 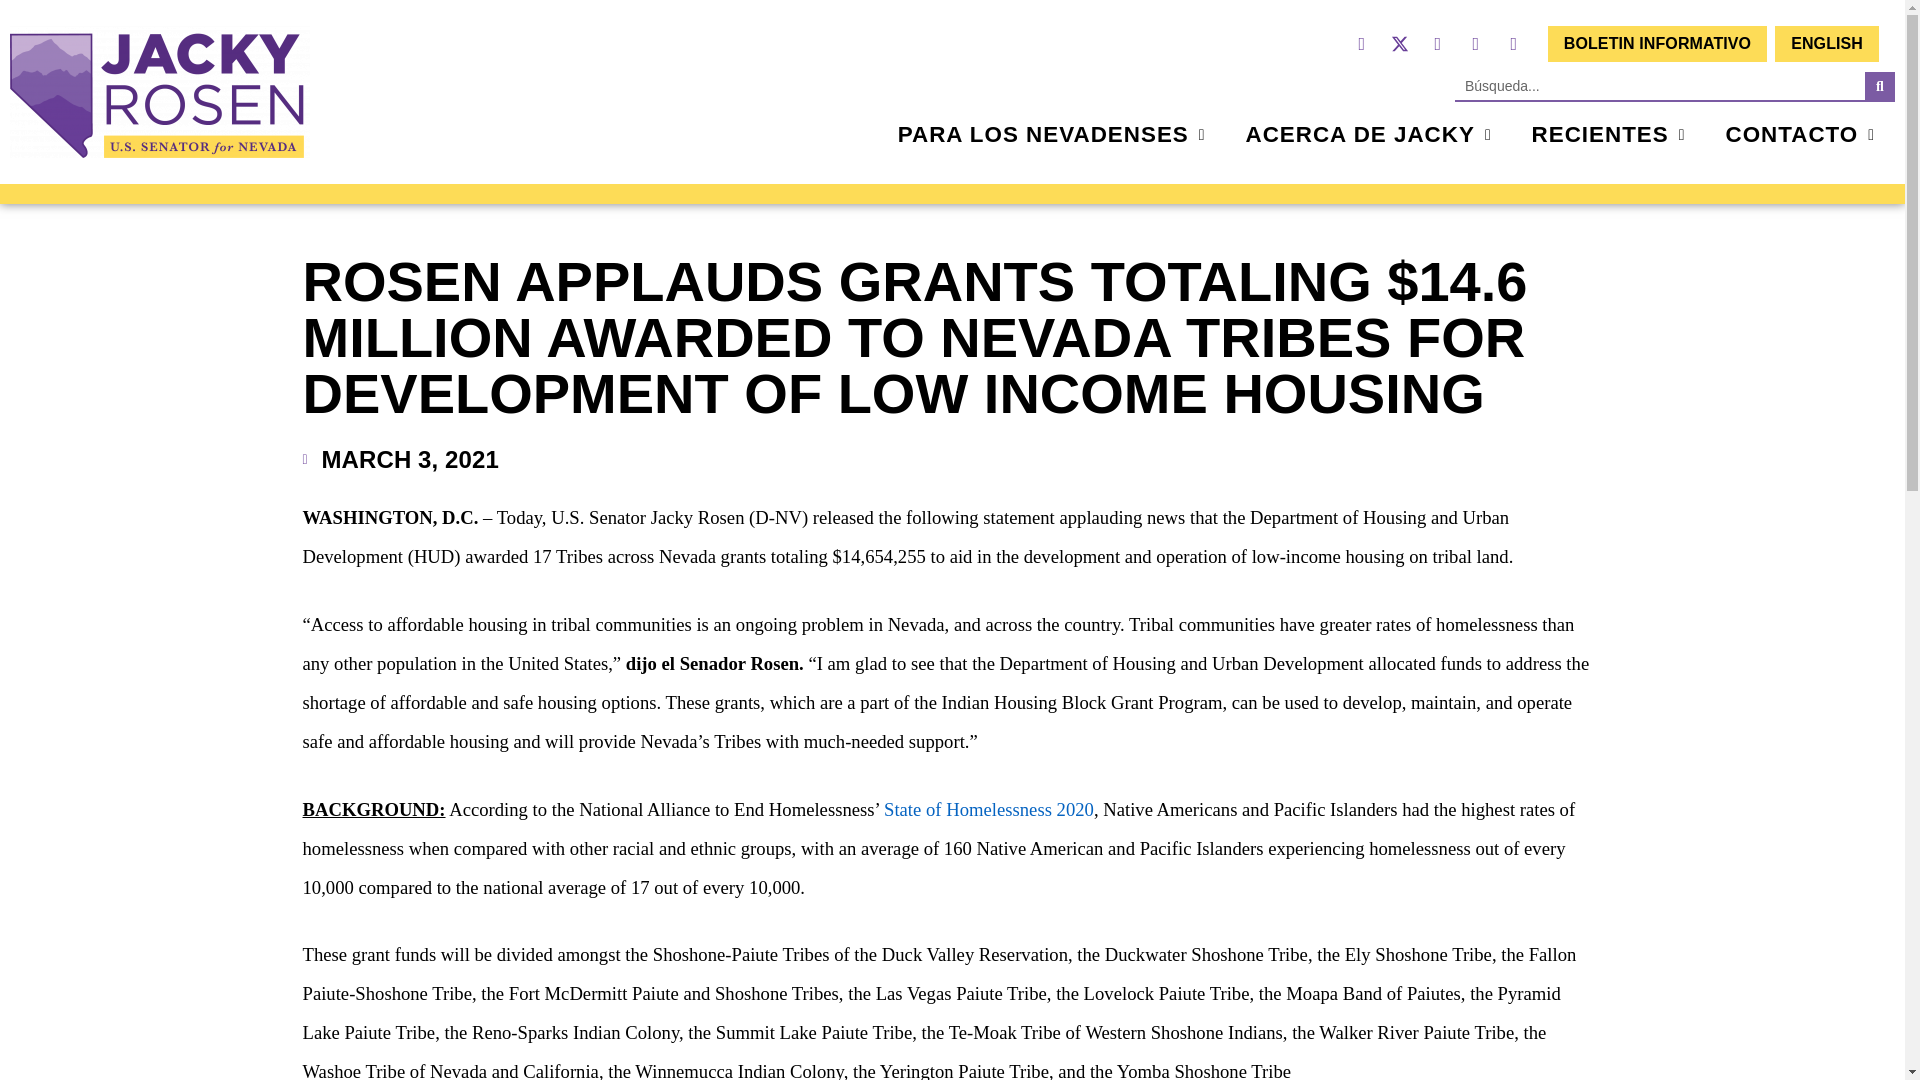 What do you see at coordinates (1052, 134) in the screenshot?
I see `PARA LOS NEVADENSES` at bounding box center [1052, 134].